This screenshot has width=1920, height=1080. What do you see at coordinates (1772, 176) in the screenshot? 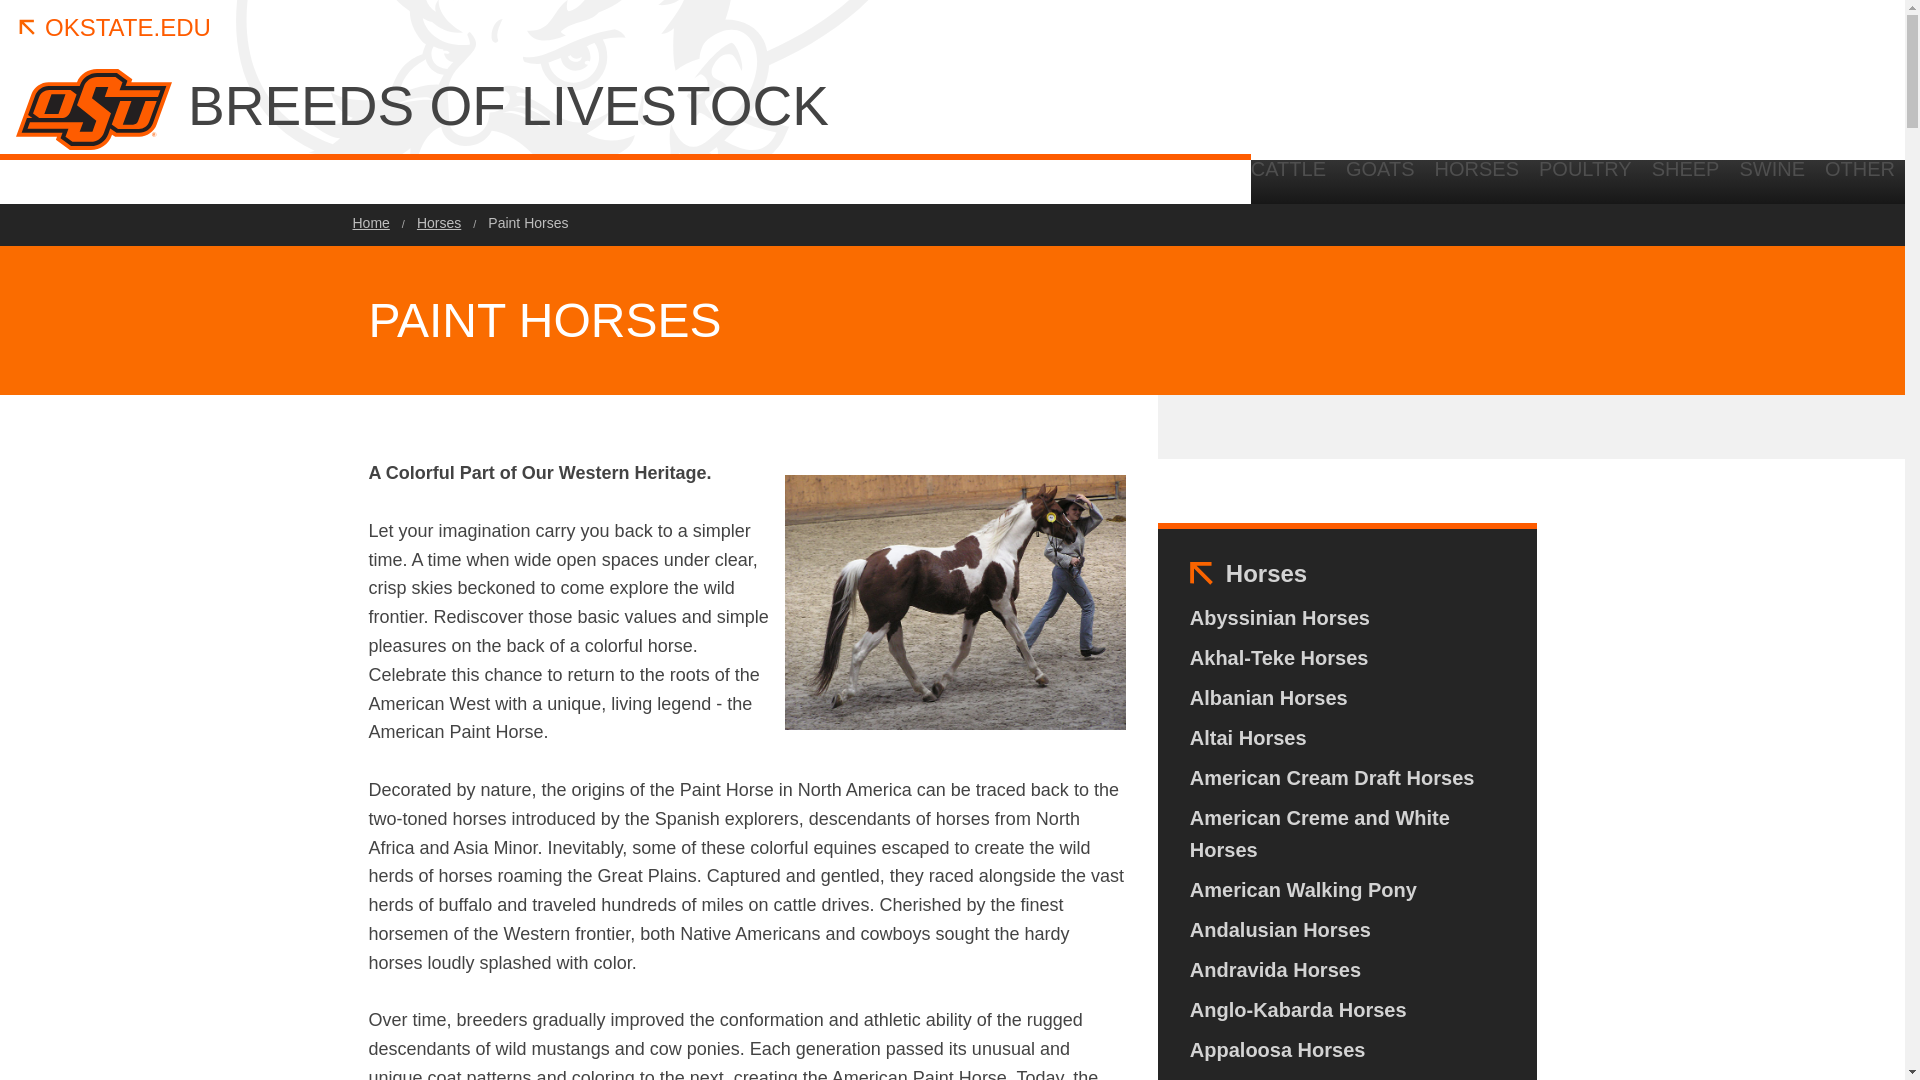
I see `SWINE` at bounding box center [1772, 176].